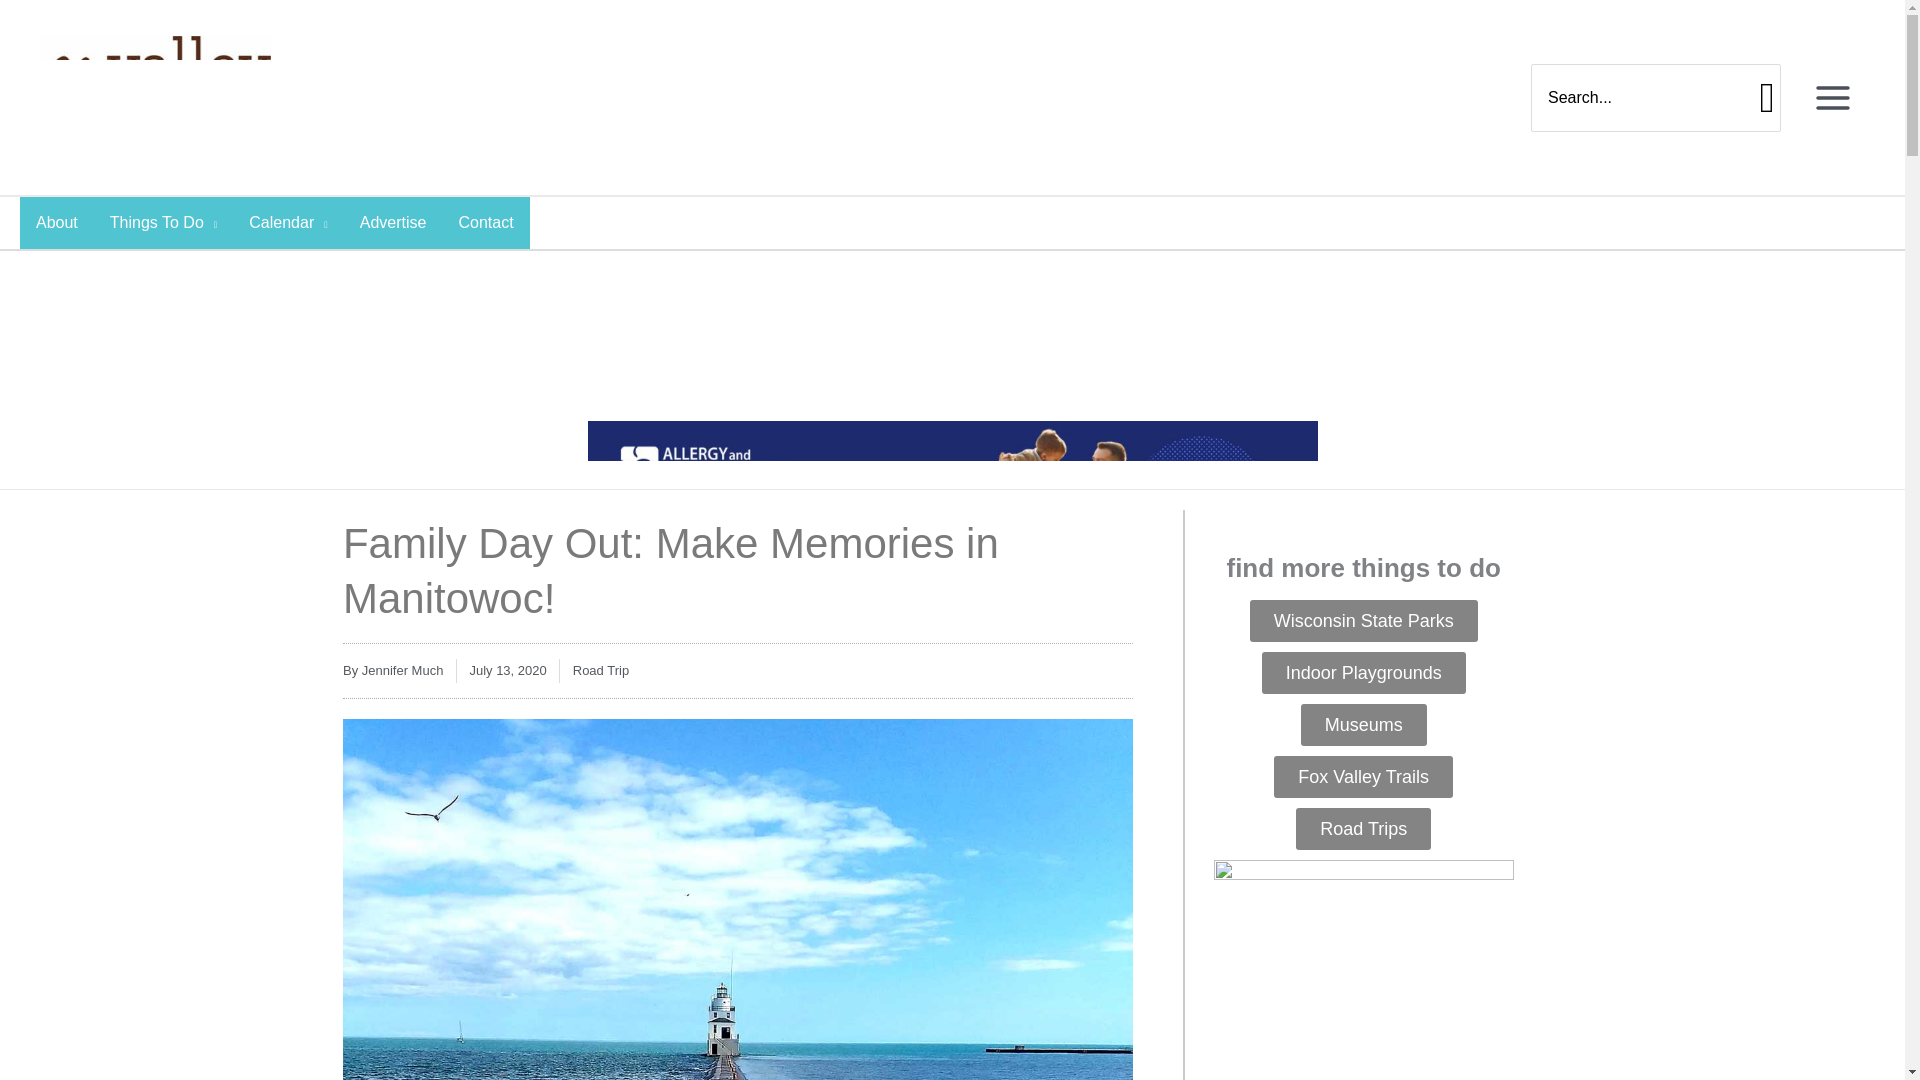 This screenshot has width=1920, height=1080. What do you see at coordinates (393, 222) in the screenshot?
I see `Advertise` at bounding box center [393, 222].